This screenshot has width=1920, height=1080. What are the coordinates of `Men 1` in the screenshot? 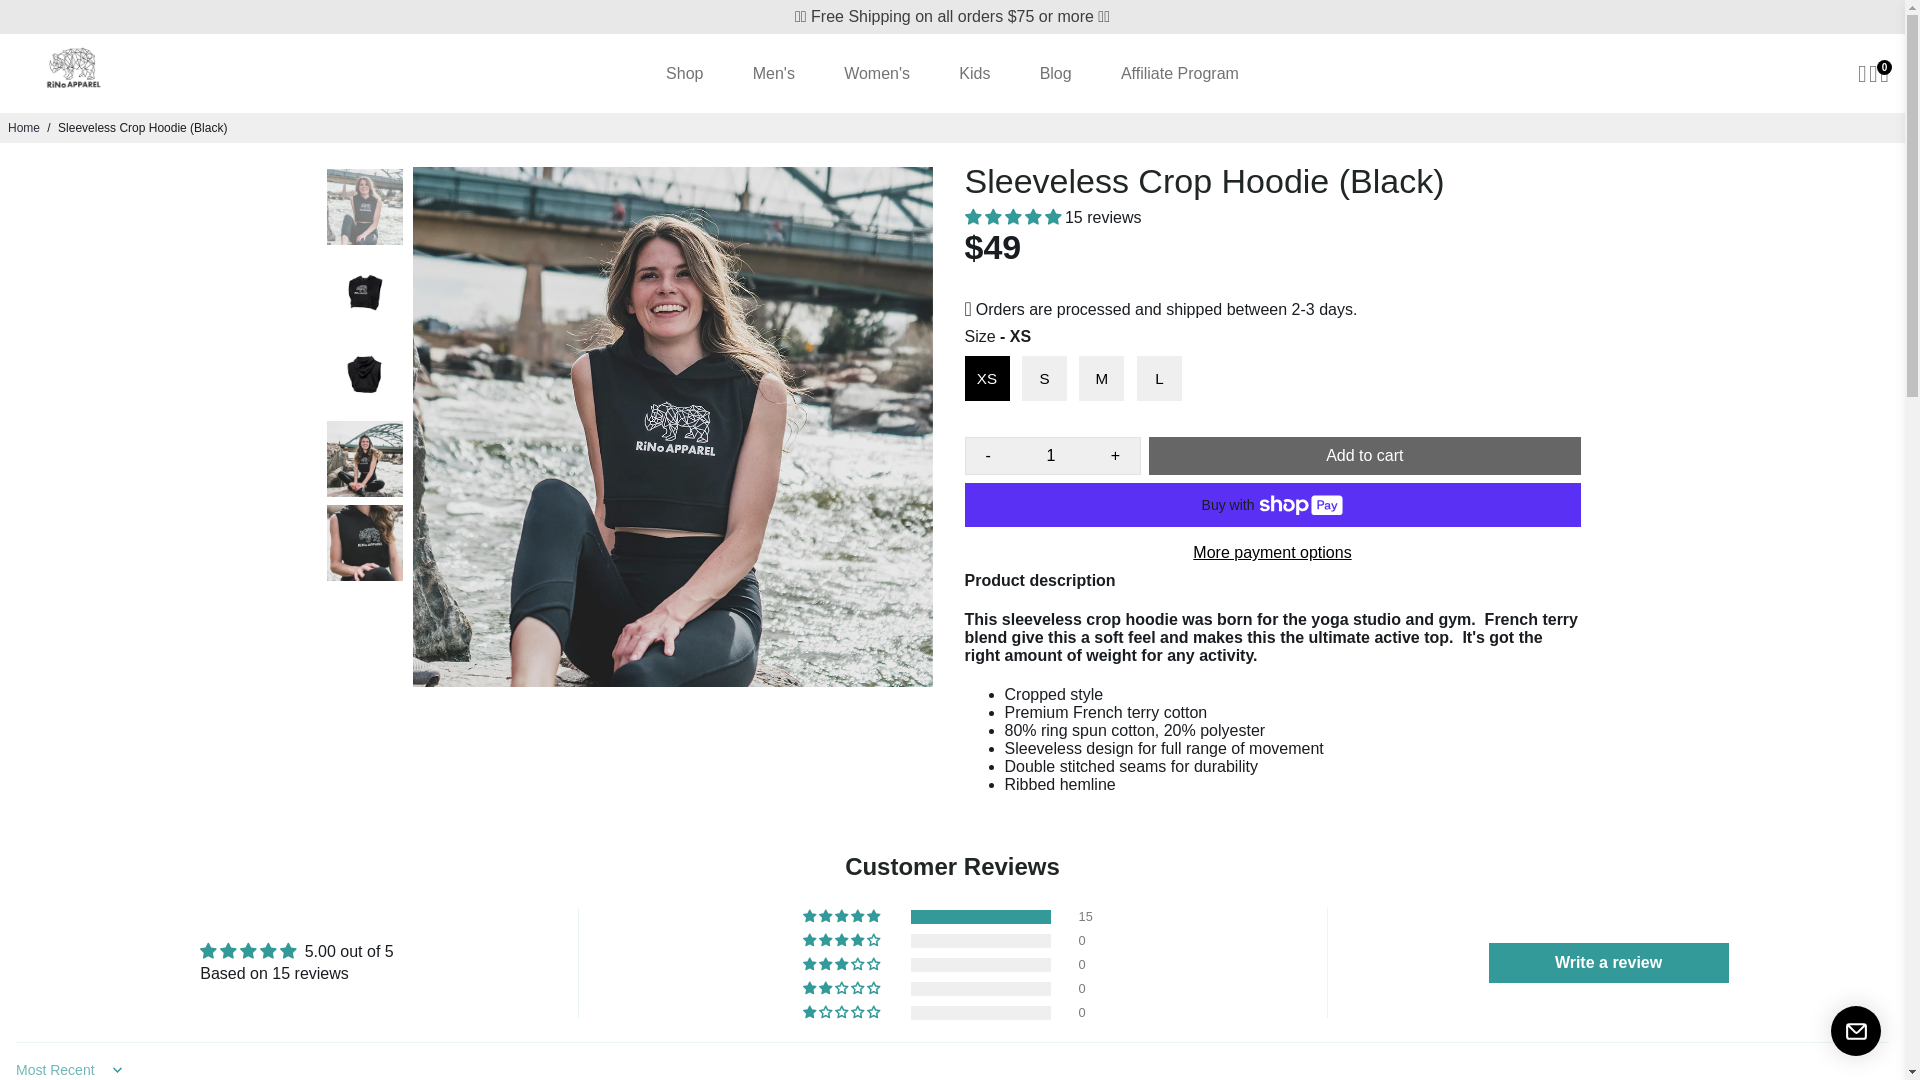 It's located at (774, 73).